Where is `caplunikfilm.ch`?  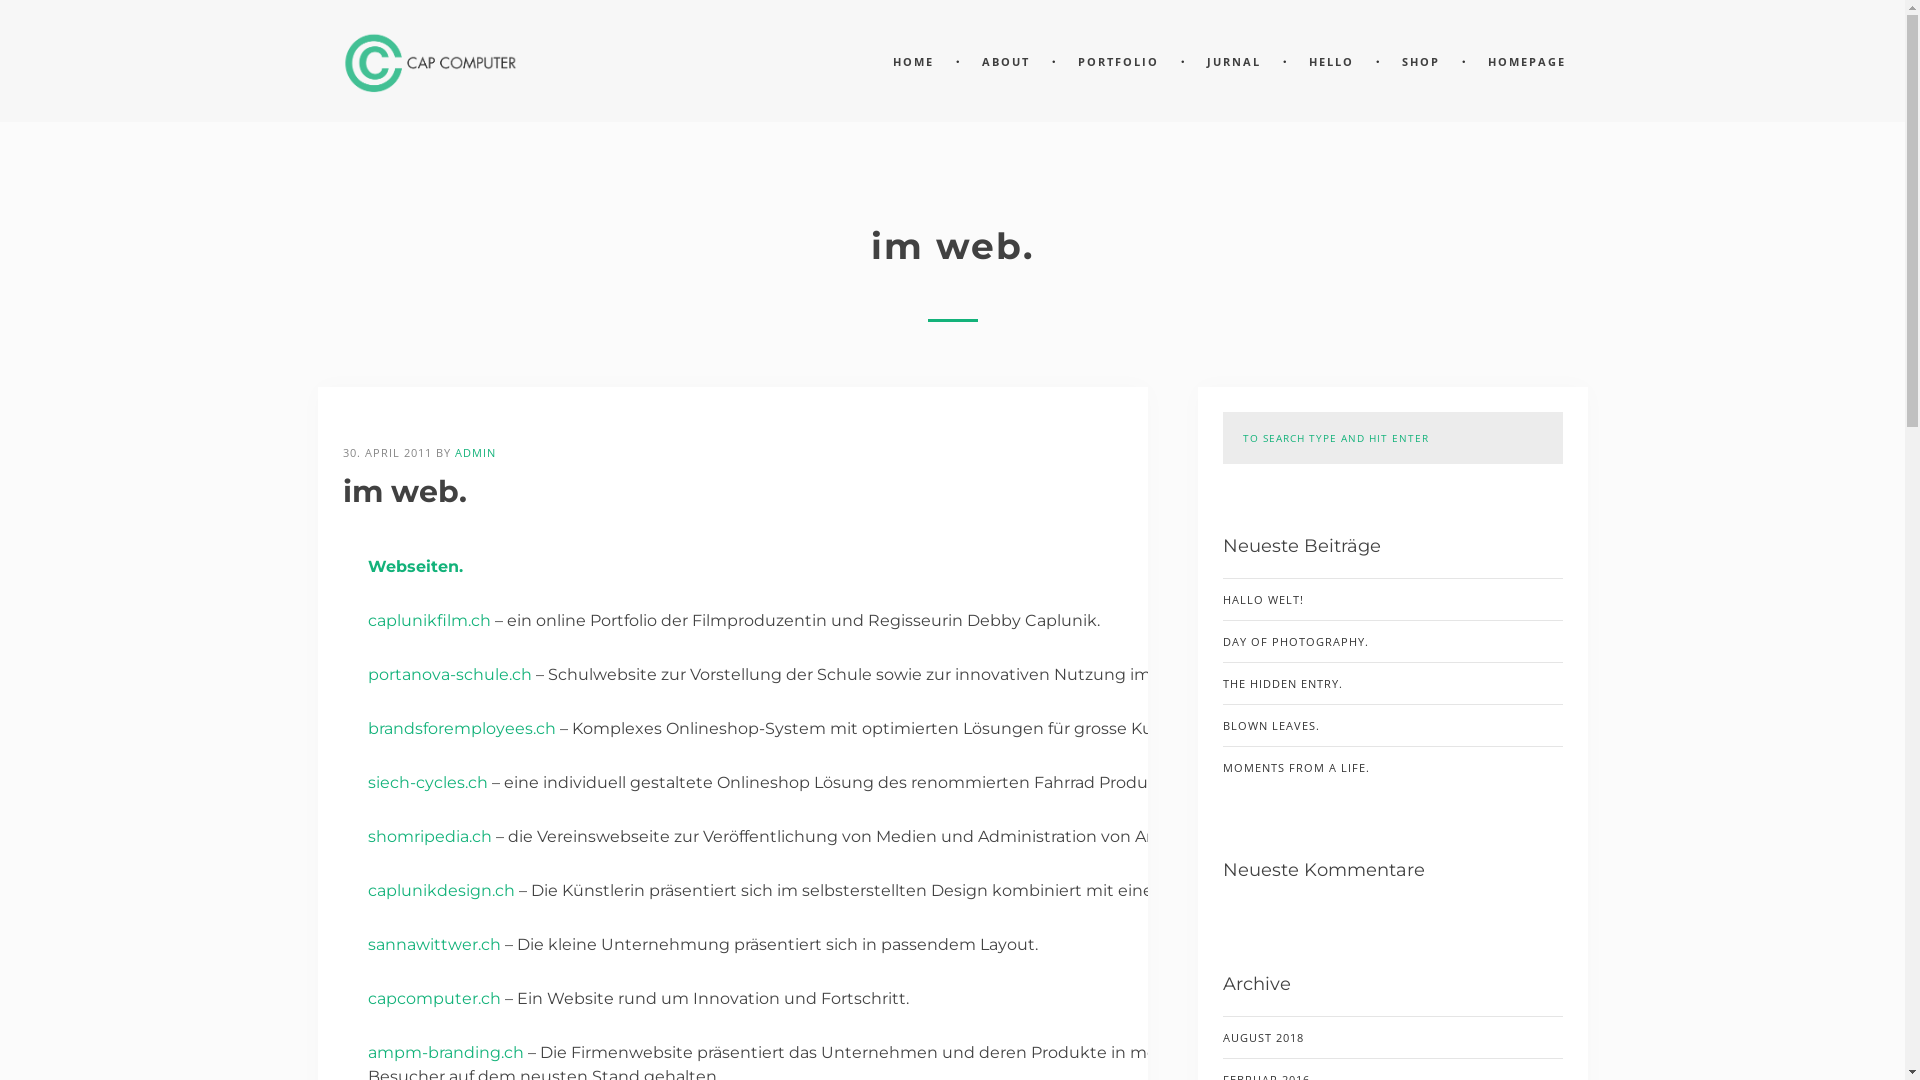 caplunikfilm.ch is located at coordinates (430, 620).